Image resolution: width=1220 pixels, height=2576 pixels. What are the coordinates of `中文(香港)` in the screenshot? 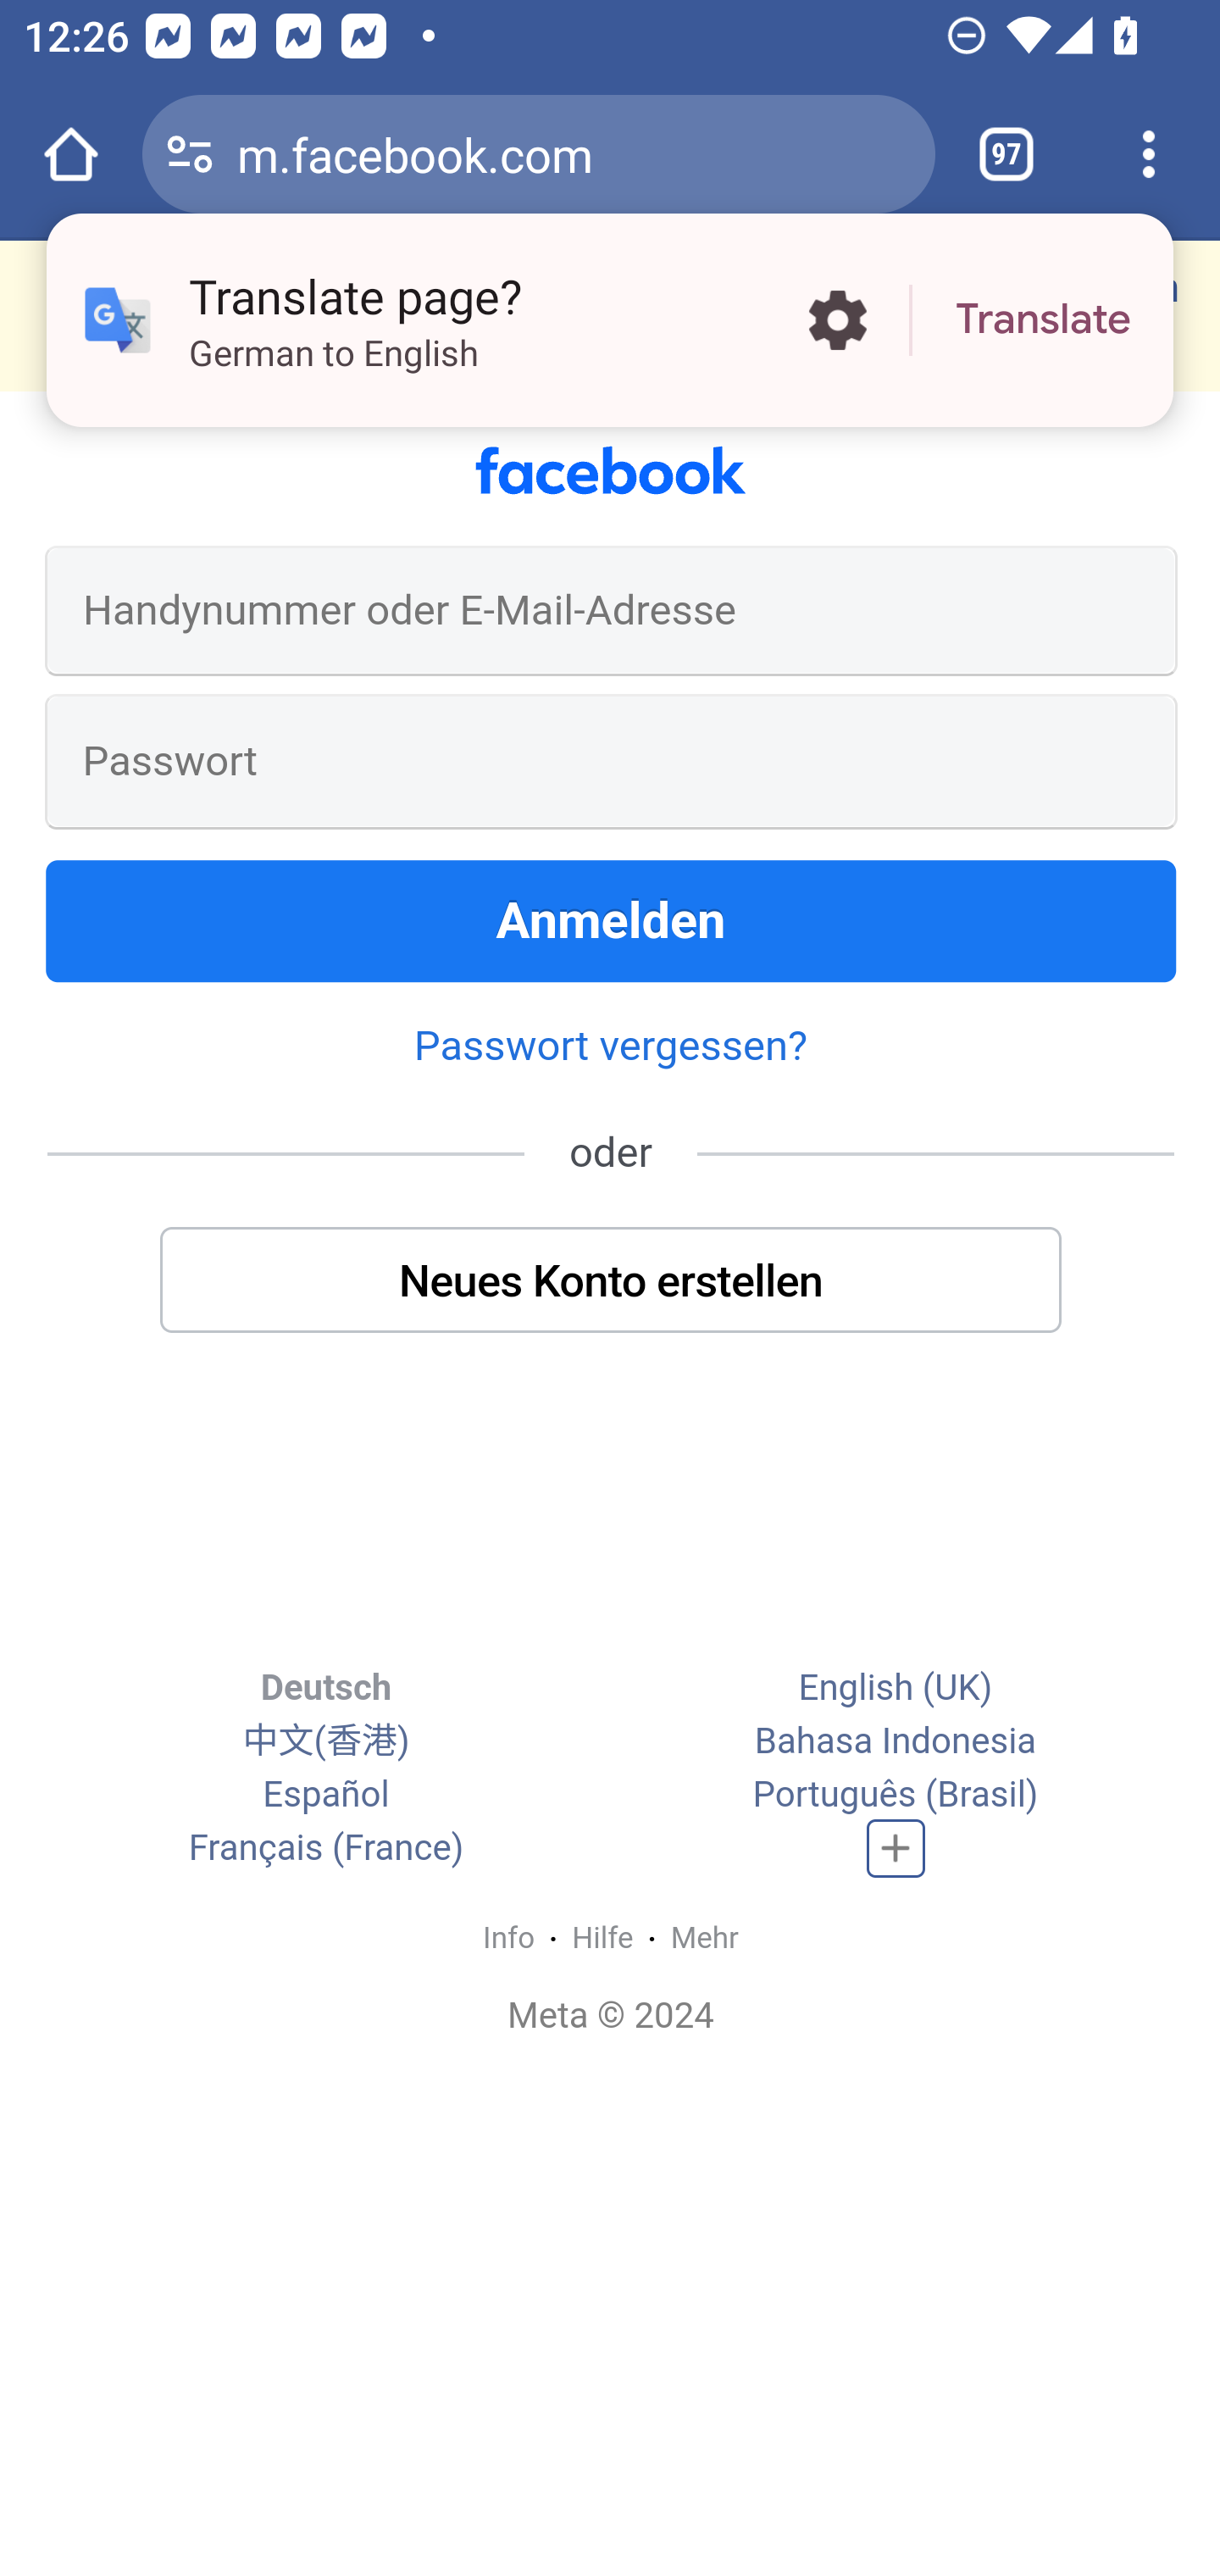 It's located at (325, 1742).